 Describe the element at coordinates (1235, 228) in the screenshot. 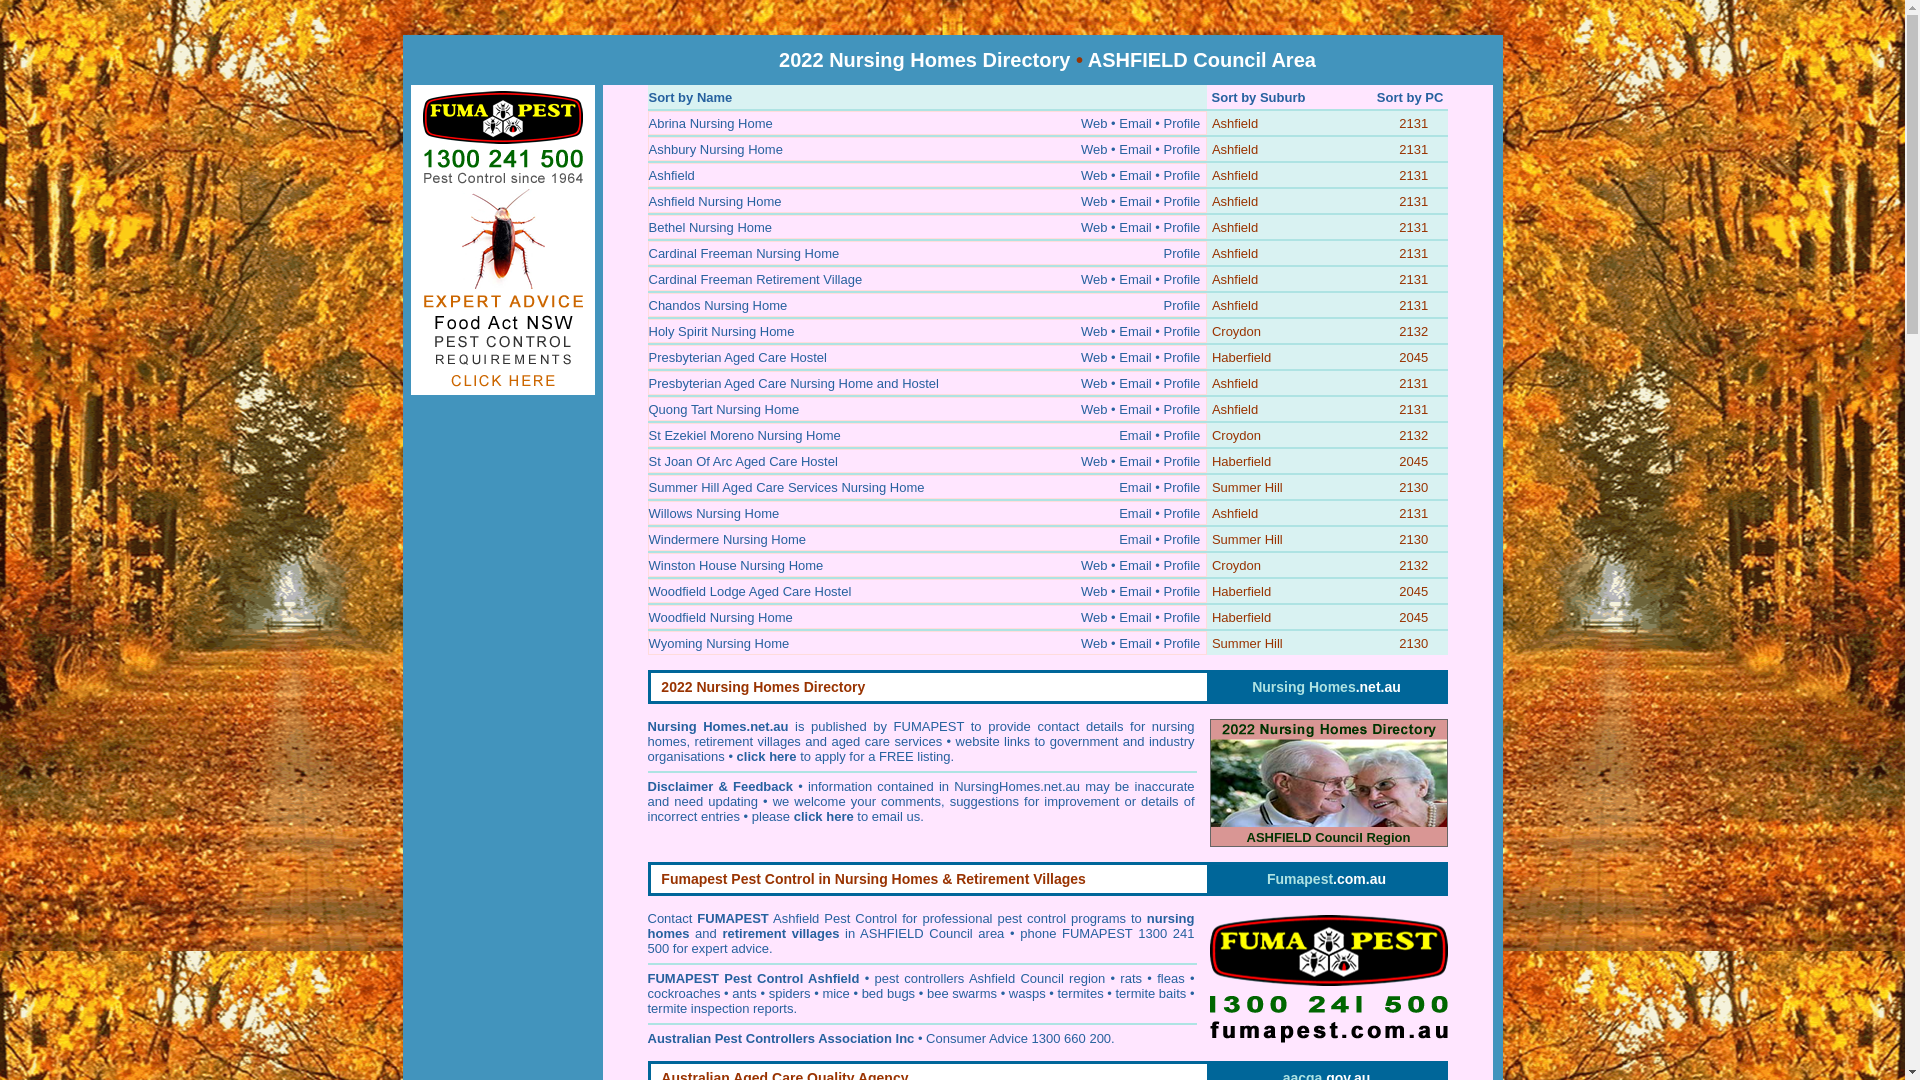

I see `Ashfield` at that location.